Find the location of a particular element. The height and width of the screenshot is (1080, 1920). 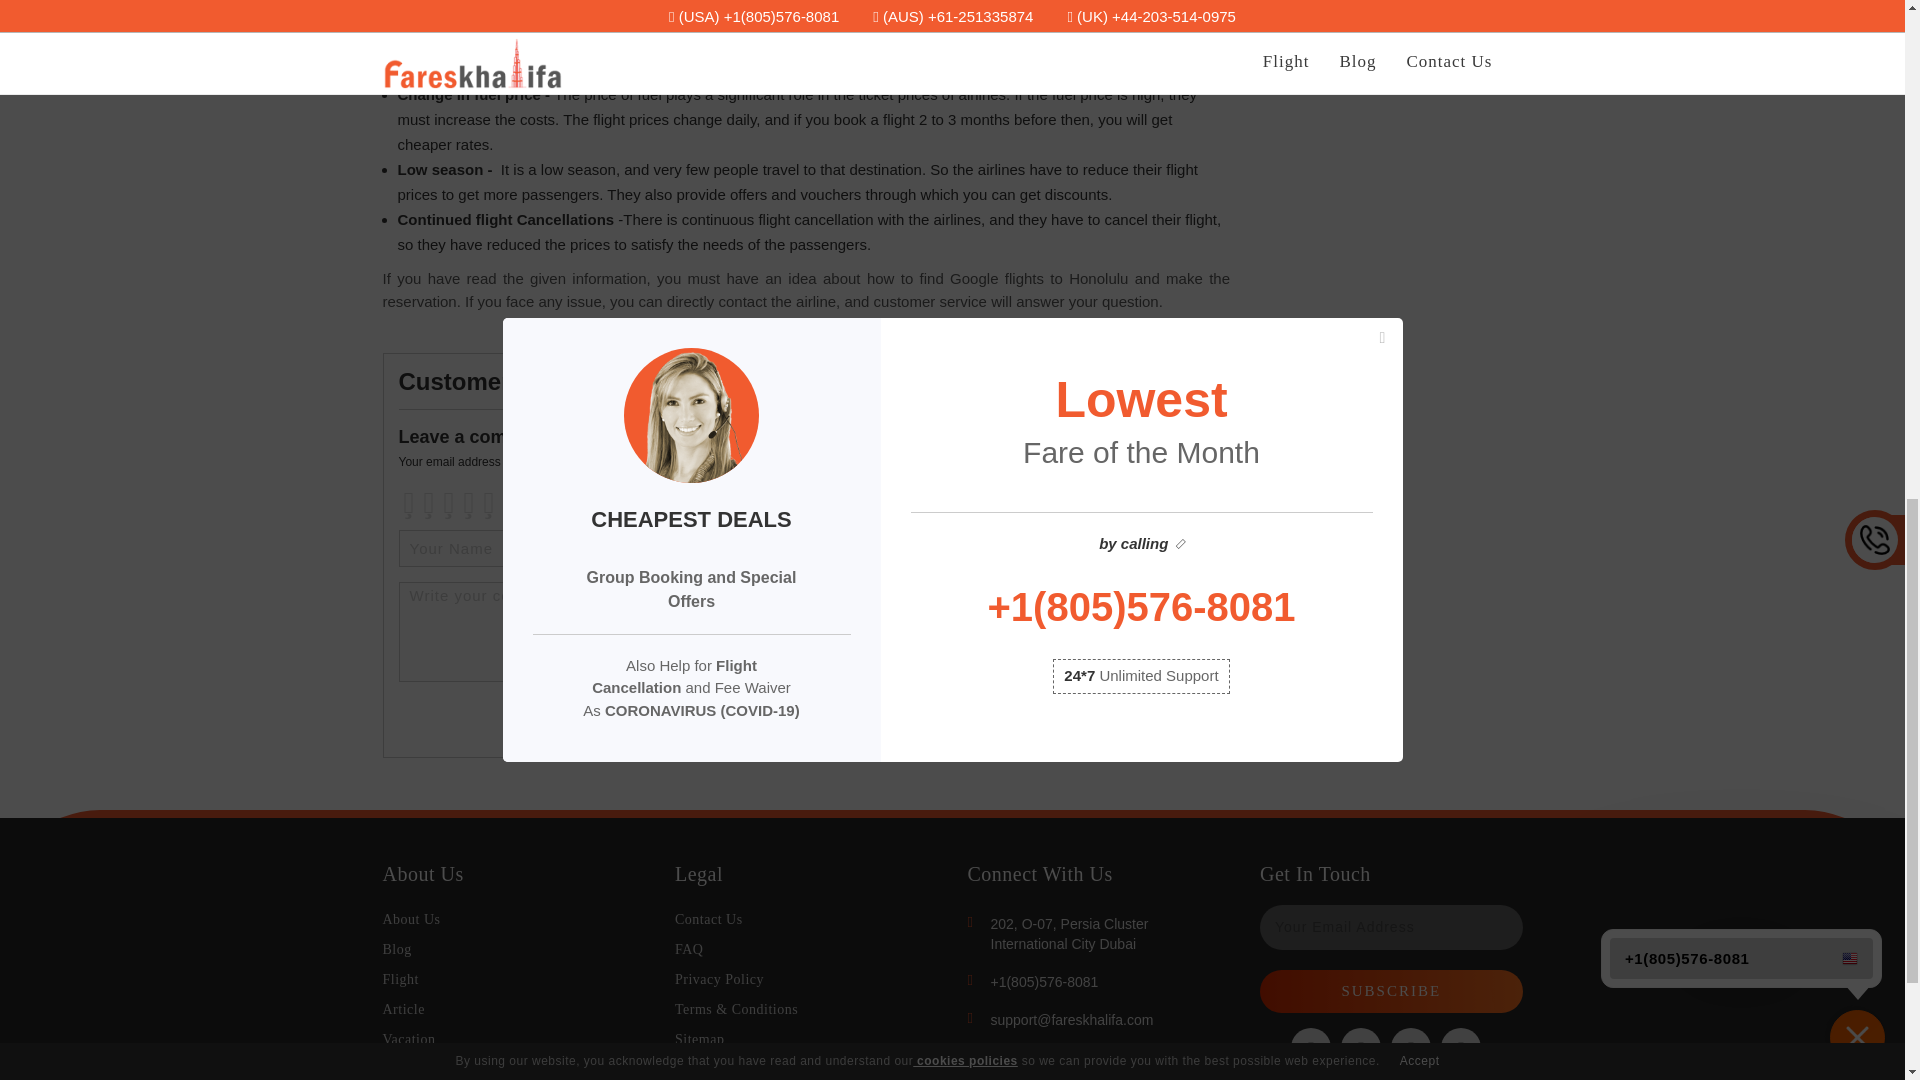

About Us is located at coordinates (410, 918).